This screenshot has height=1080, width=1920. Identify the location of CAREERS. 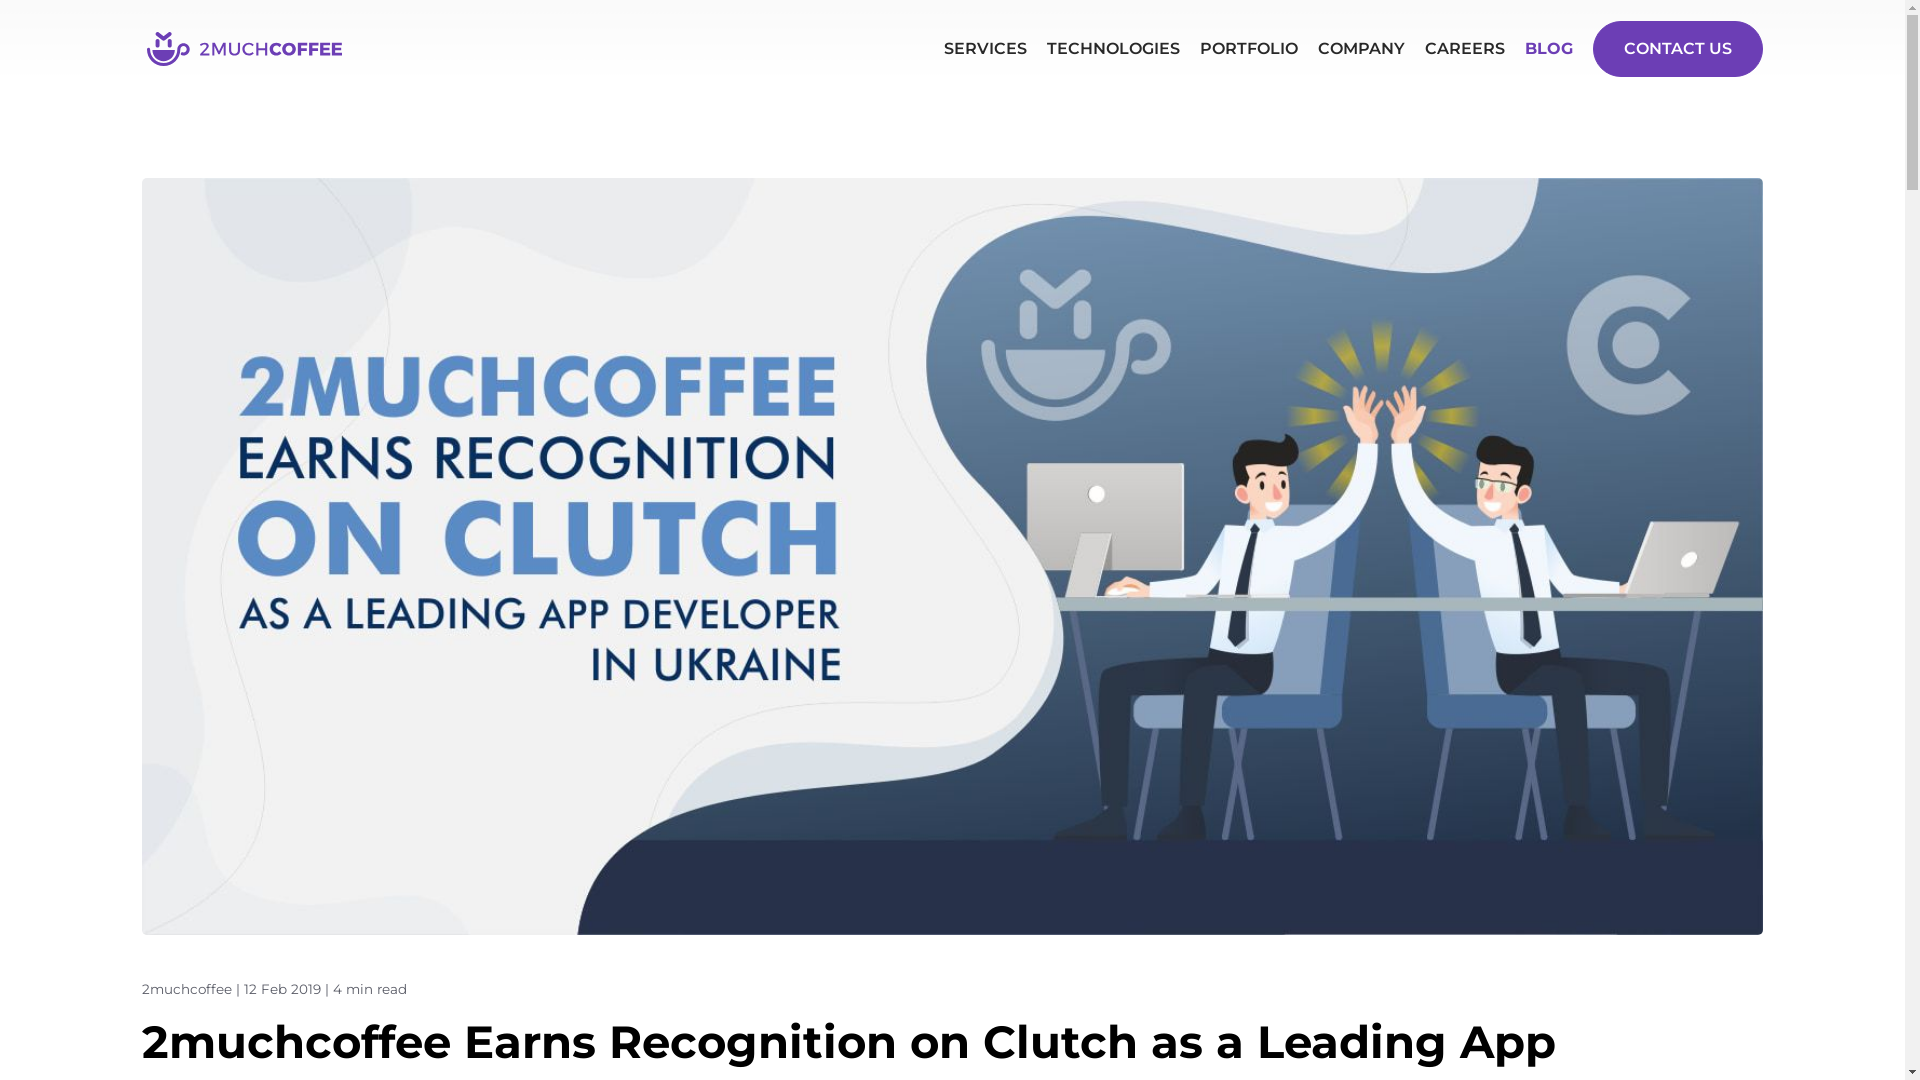
(1465, 48).